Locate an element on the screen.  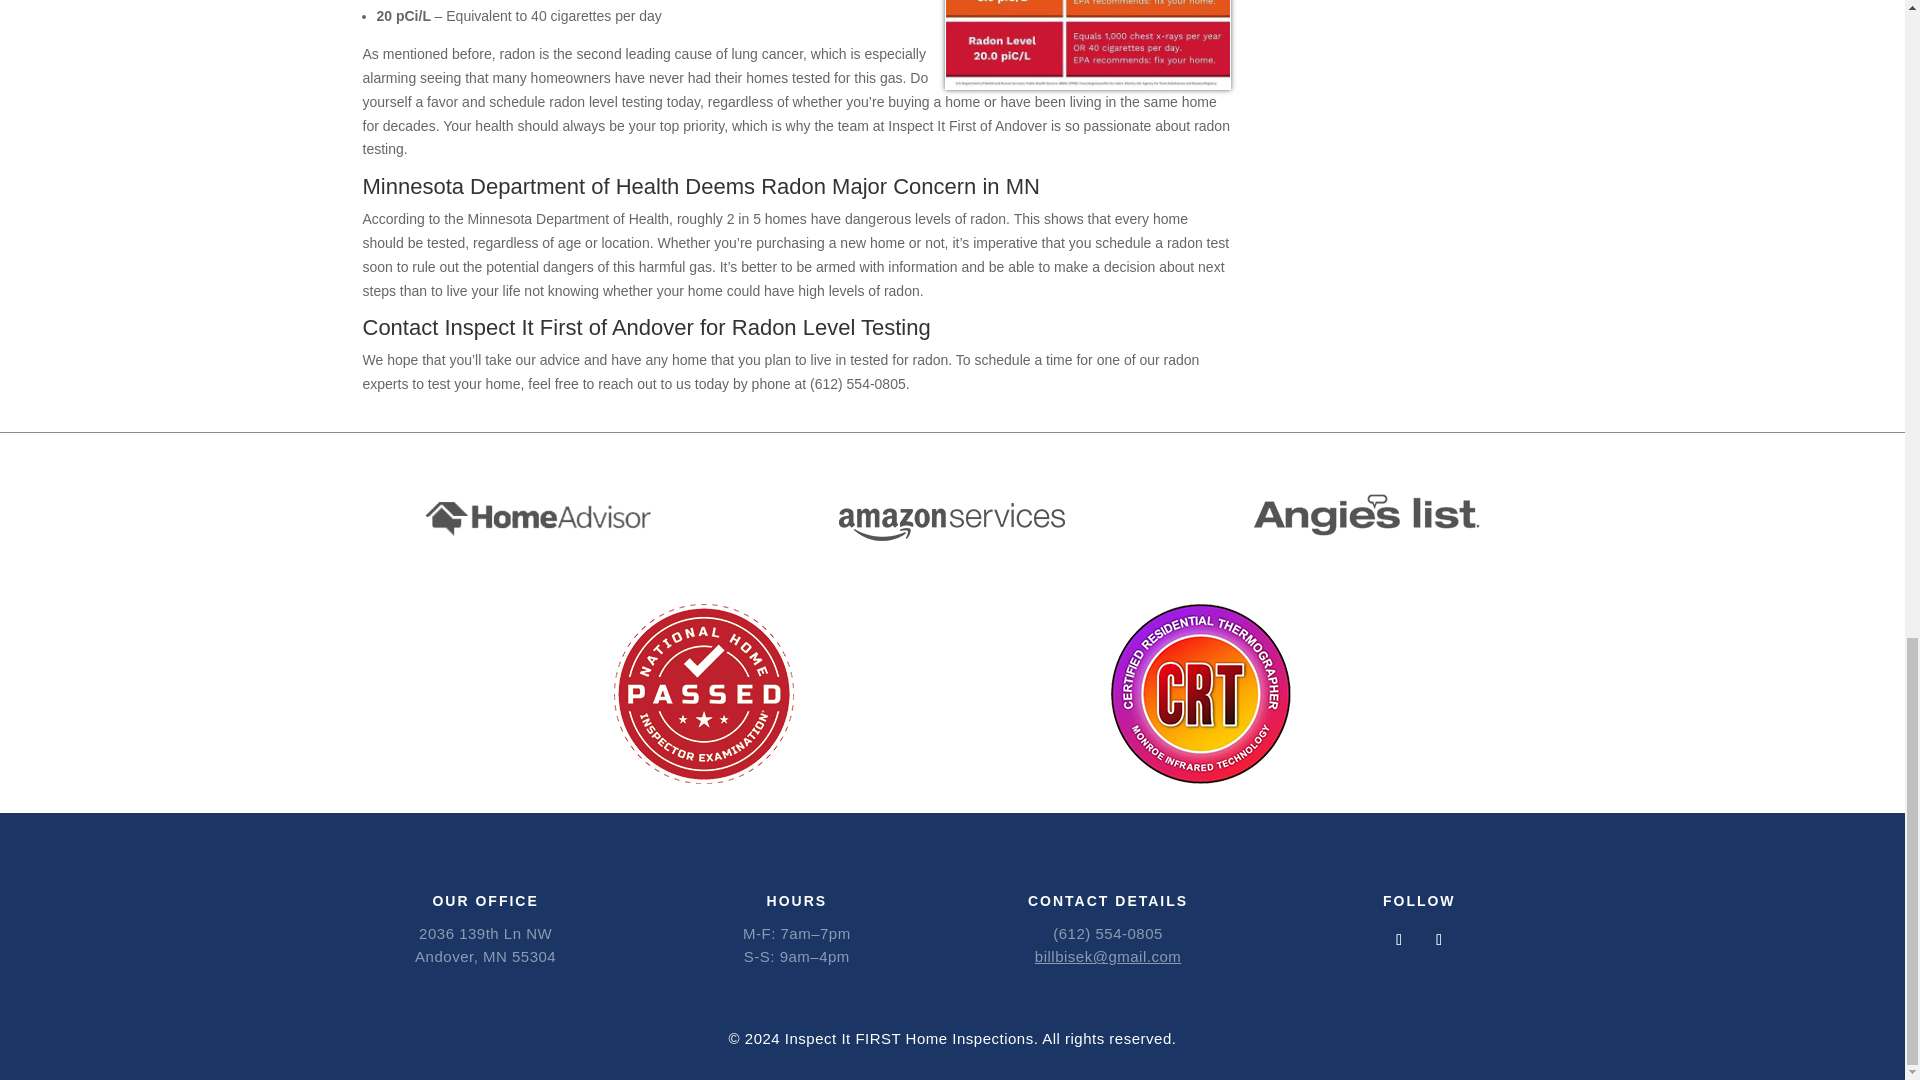
Follow on Facebook is located at coordinates (1398, 940).